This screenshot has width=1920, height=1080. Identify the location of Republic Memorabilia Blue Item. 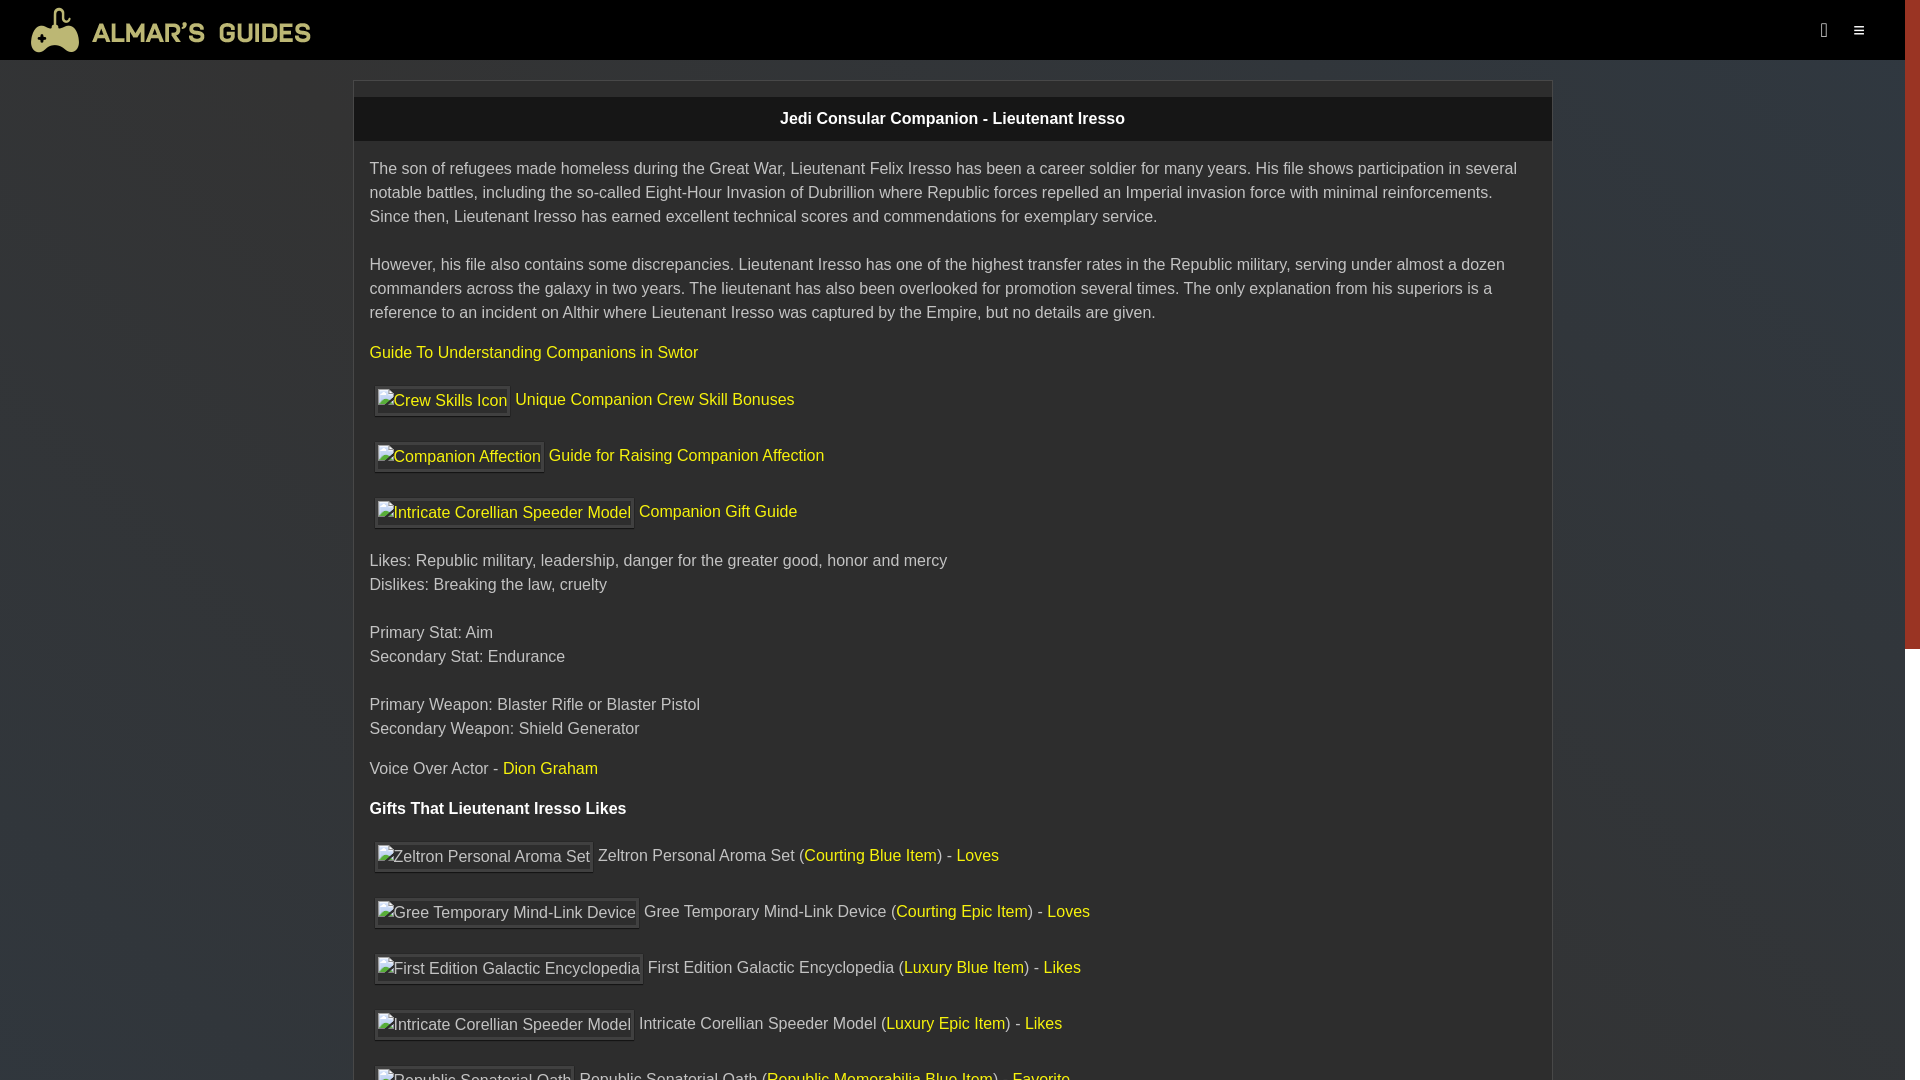
(879, 1076).